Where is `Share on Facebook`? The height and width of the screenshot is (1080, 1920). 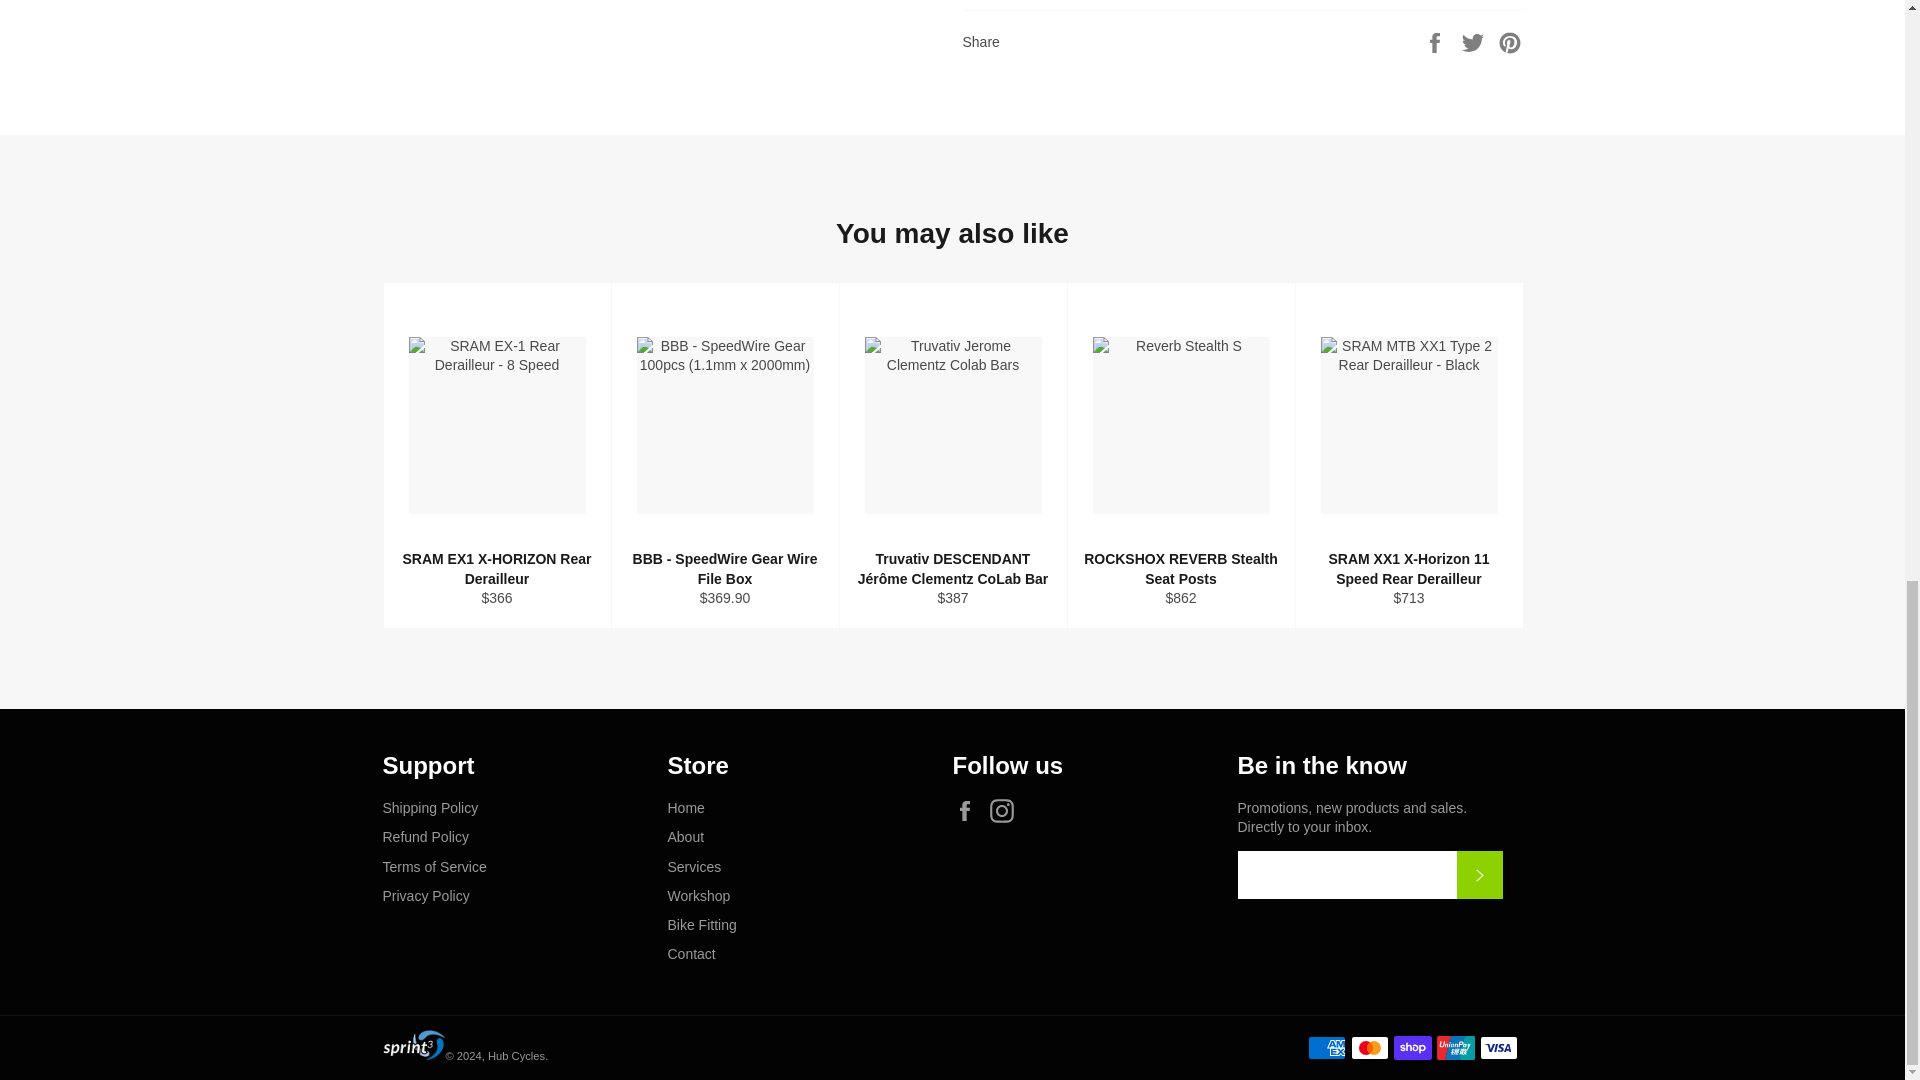 Share on Facebook is located at coordinates (1436, 40).